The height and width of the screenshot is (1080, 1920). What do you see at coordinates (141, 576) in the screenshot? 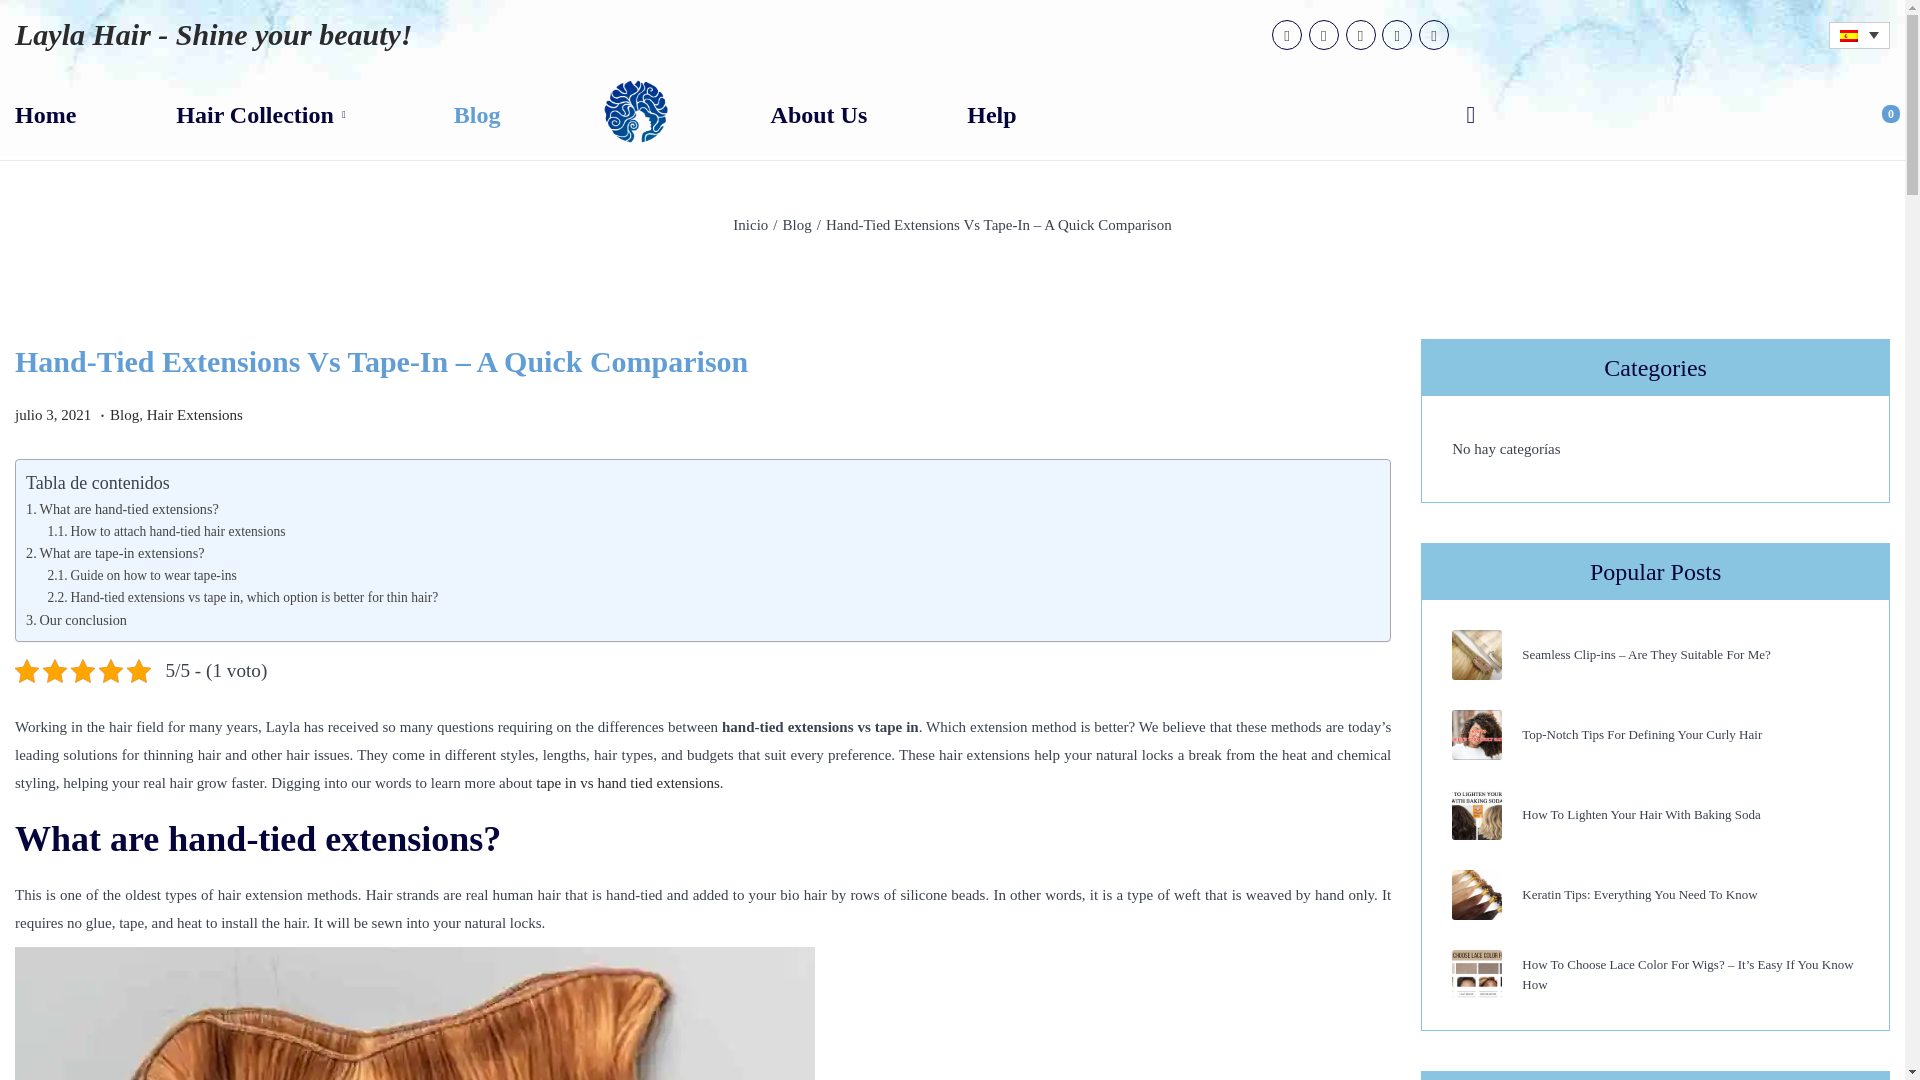
I see `Guide on how to wear tape-ins` at bounding box center [141, 576].